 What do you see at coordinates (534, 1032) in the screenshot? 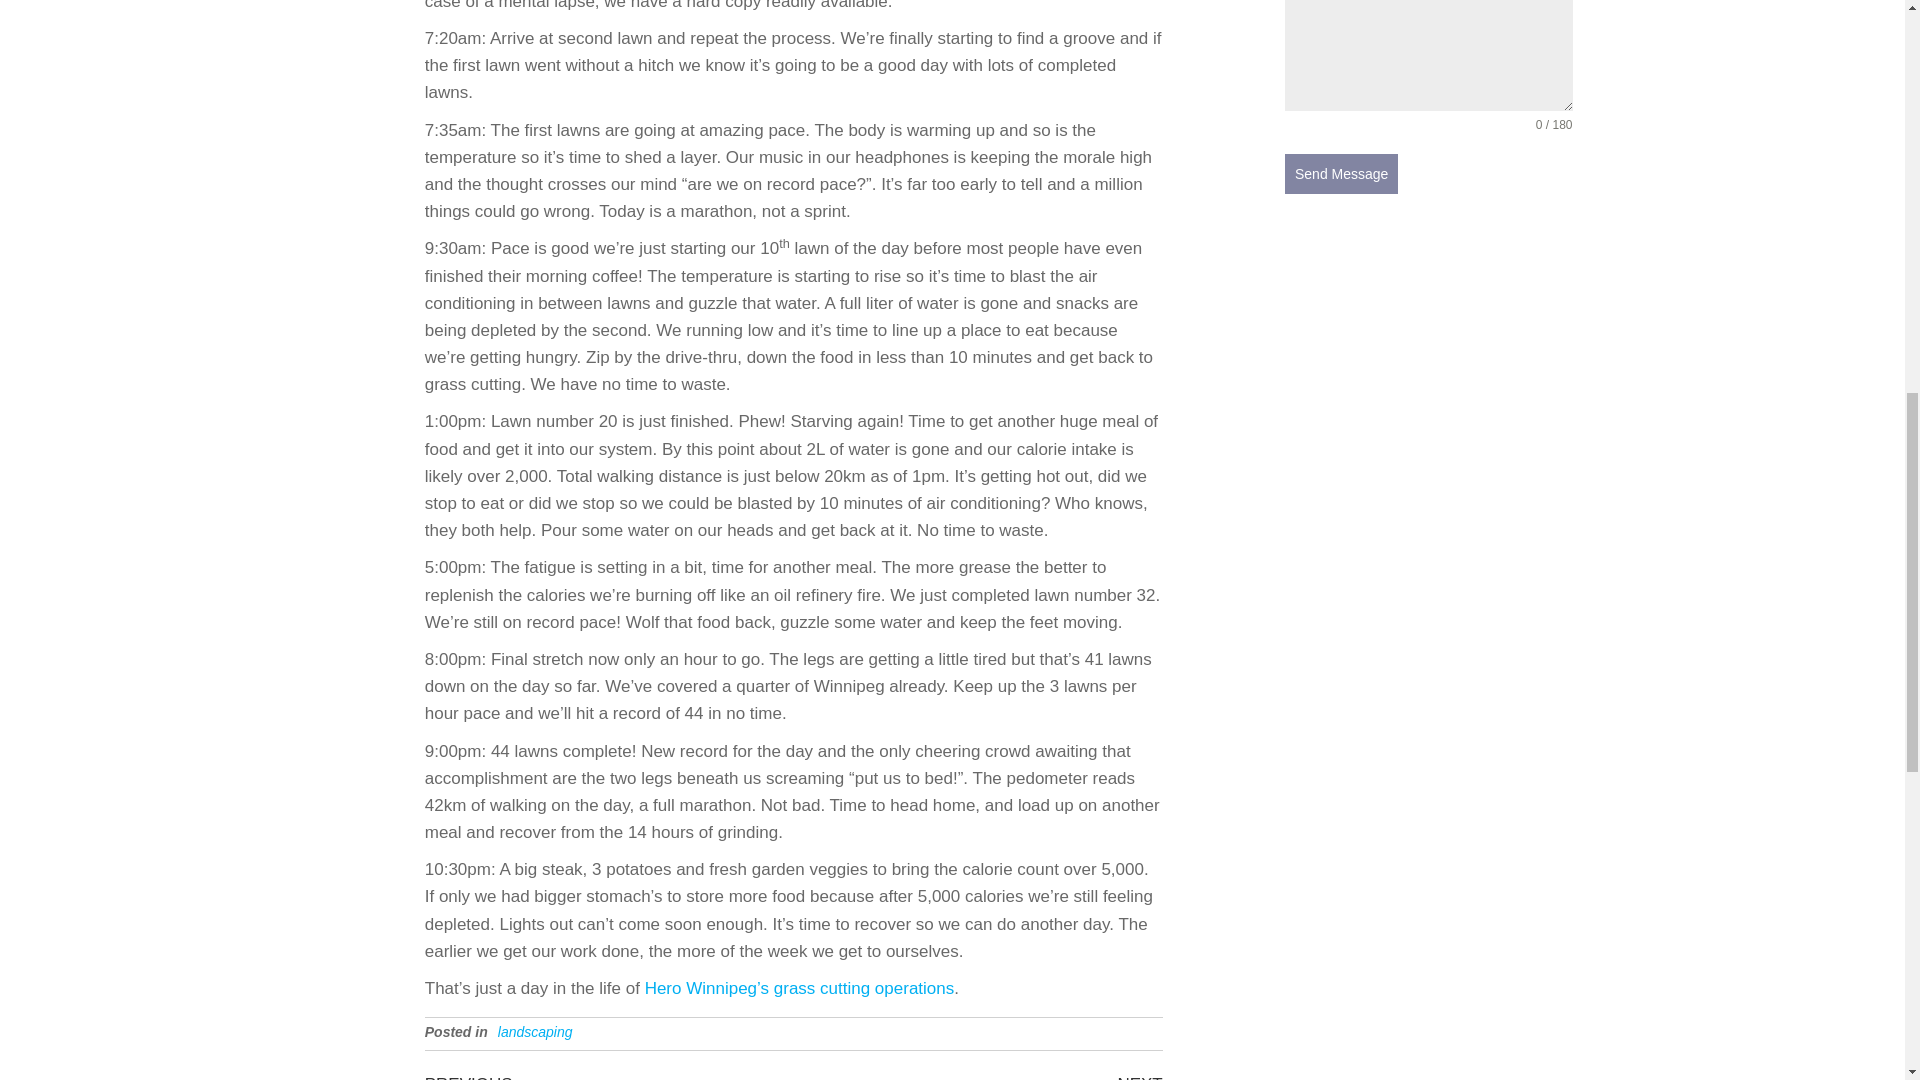
I see `landscaping` at bounding box center [534, 1032].